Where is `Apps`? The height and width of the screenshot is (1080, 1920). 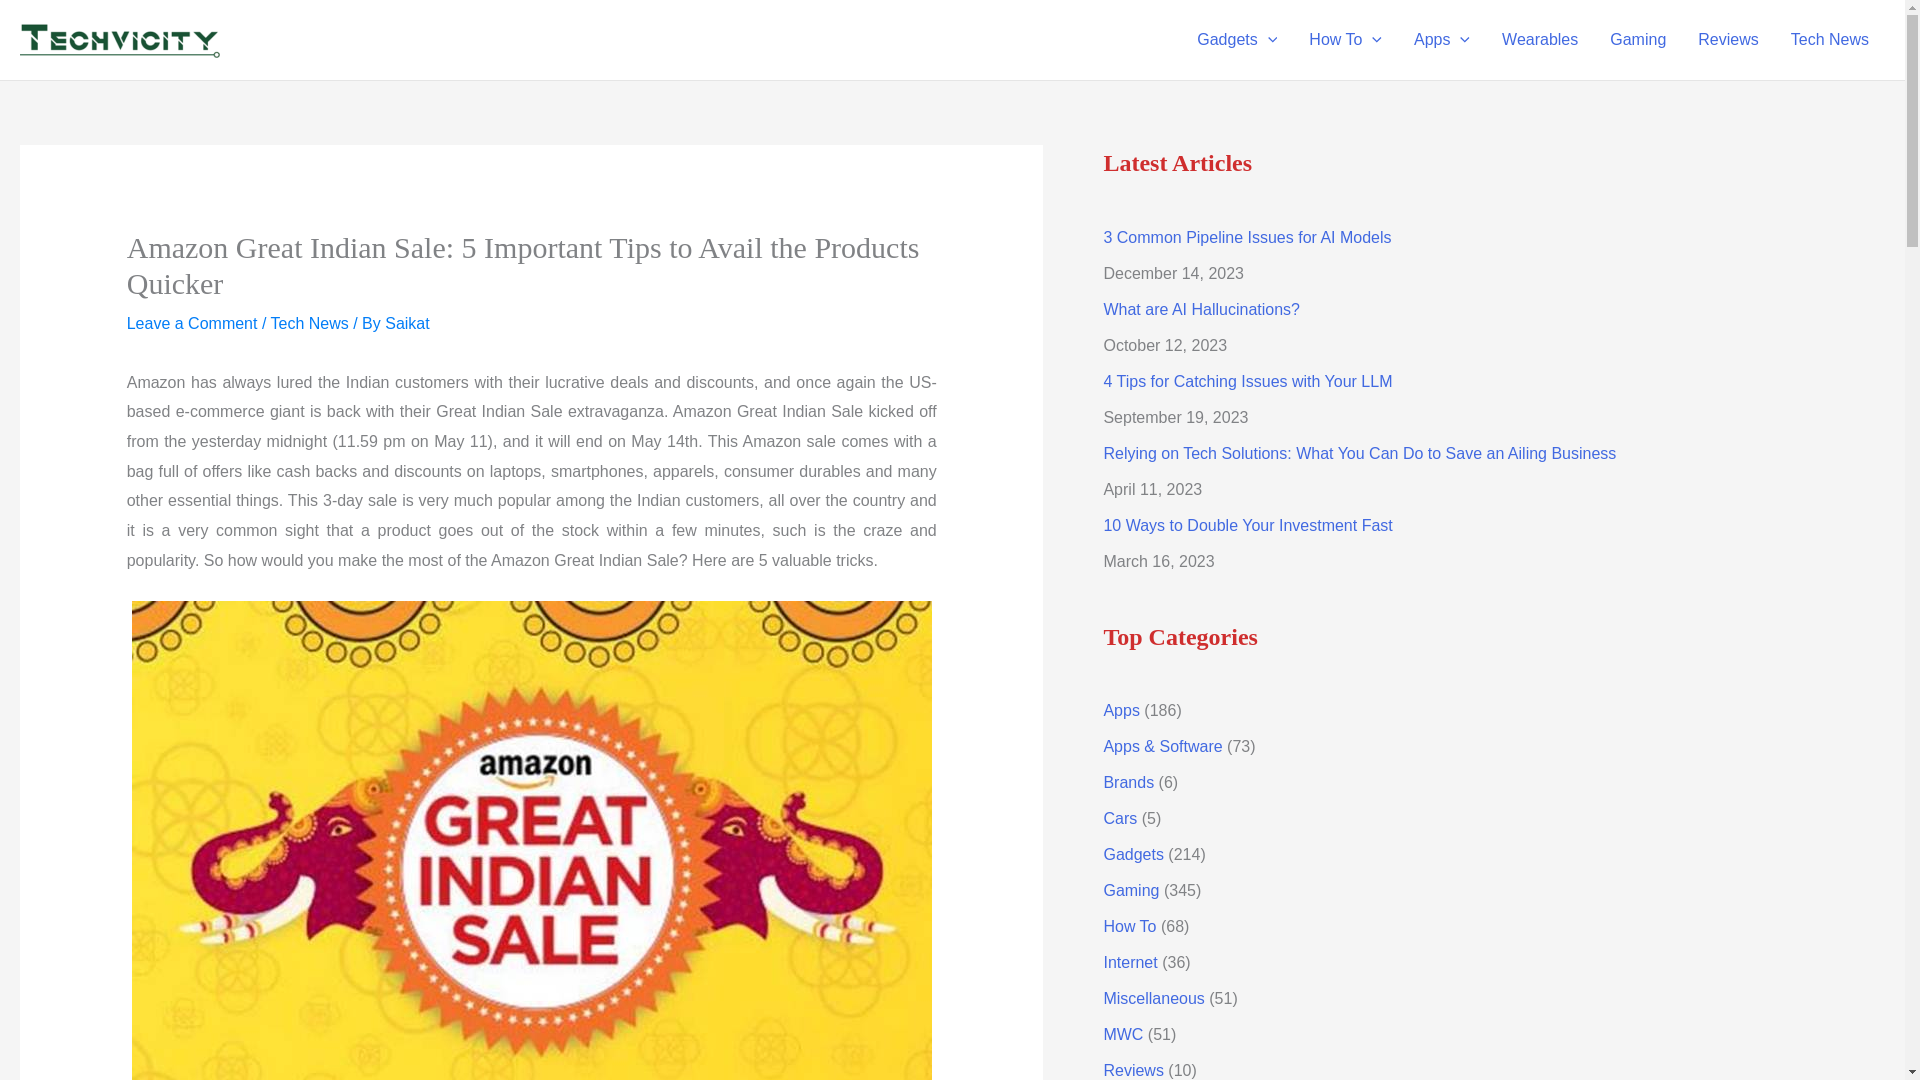 Apps is located at coordinates (1442, 40).